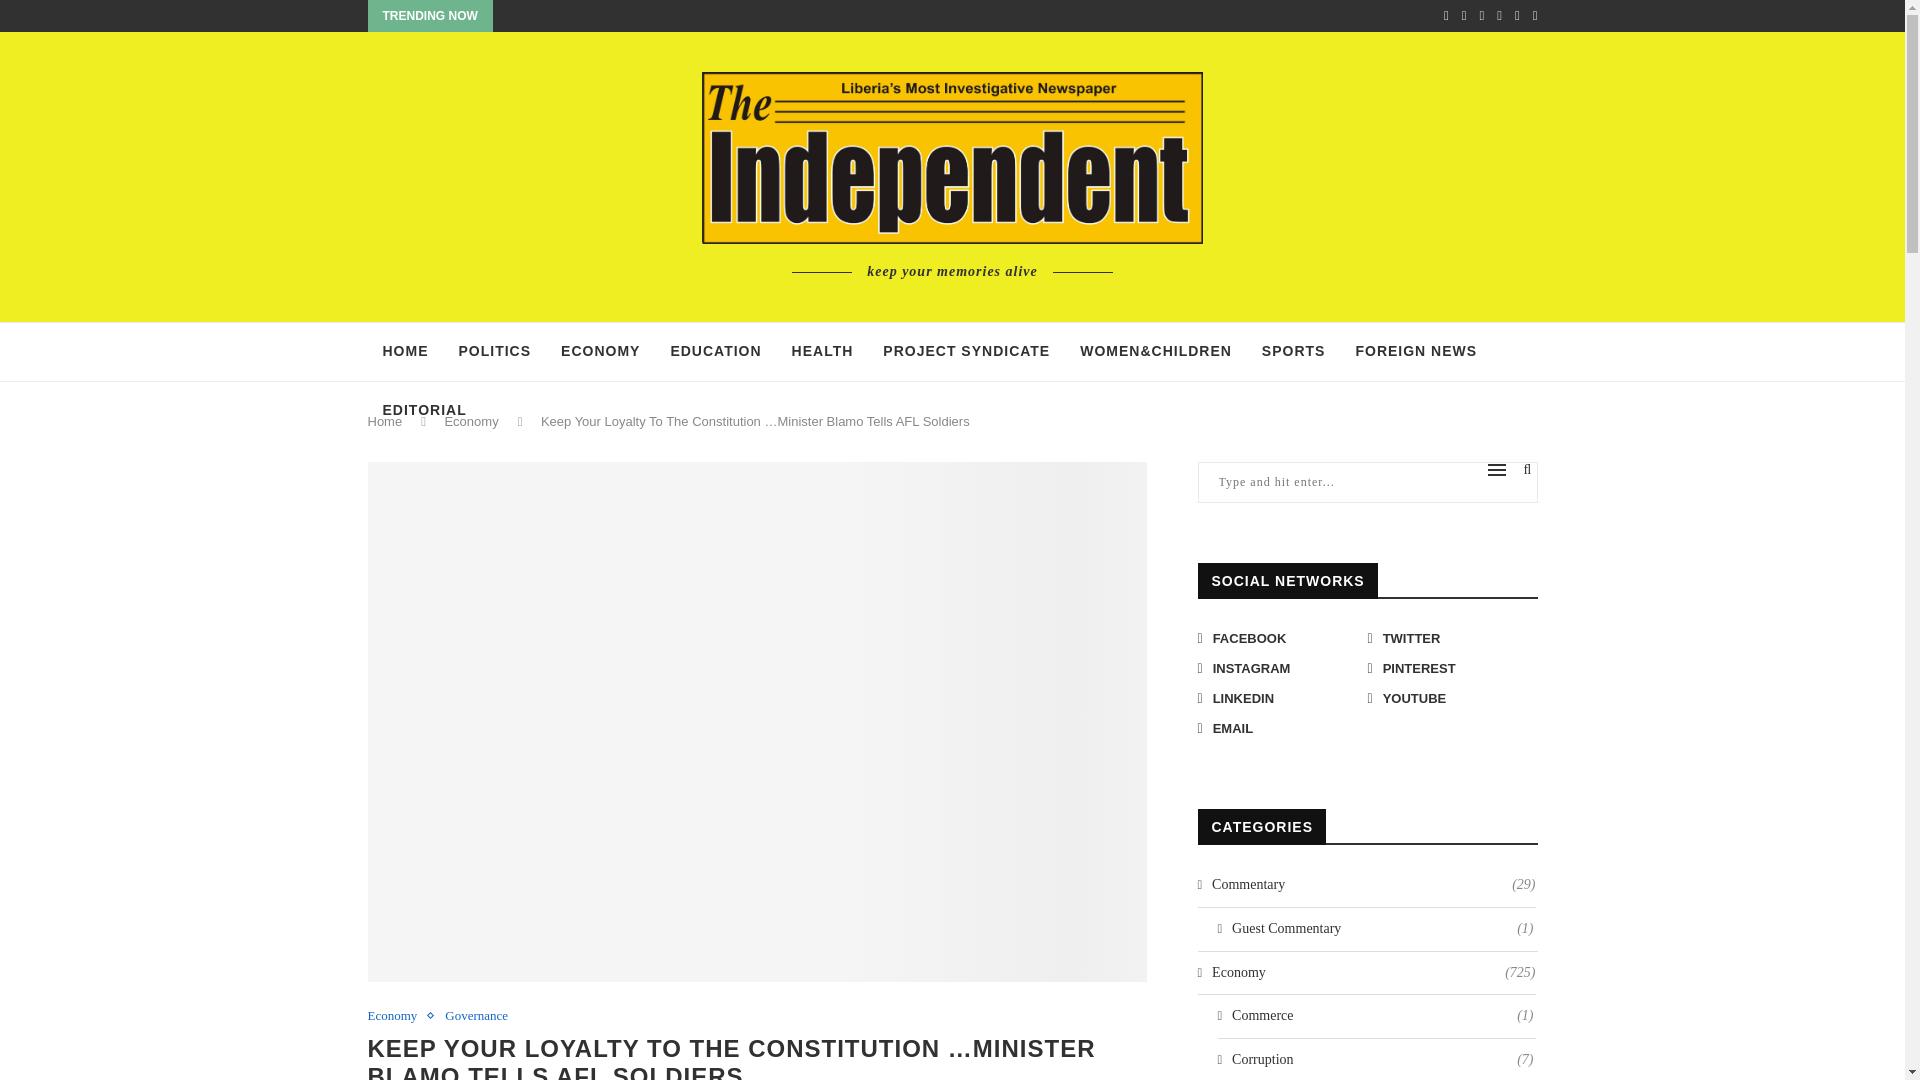 The image size is (1920, 1080). What do you see at coordinates (600, 352) in the screenshot?
I see `ECONOMY` at bounding box center [600, 352].